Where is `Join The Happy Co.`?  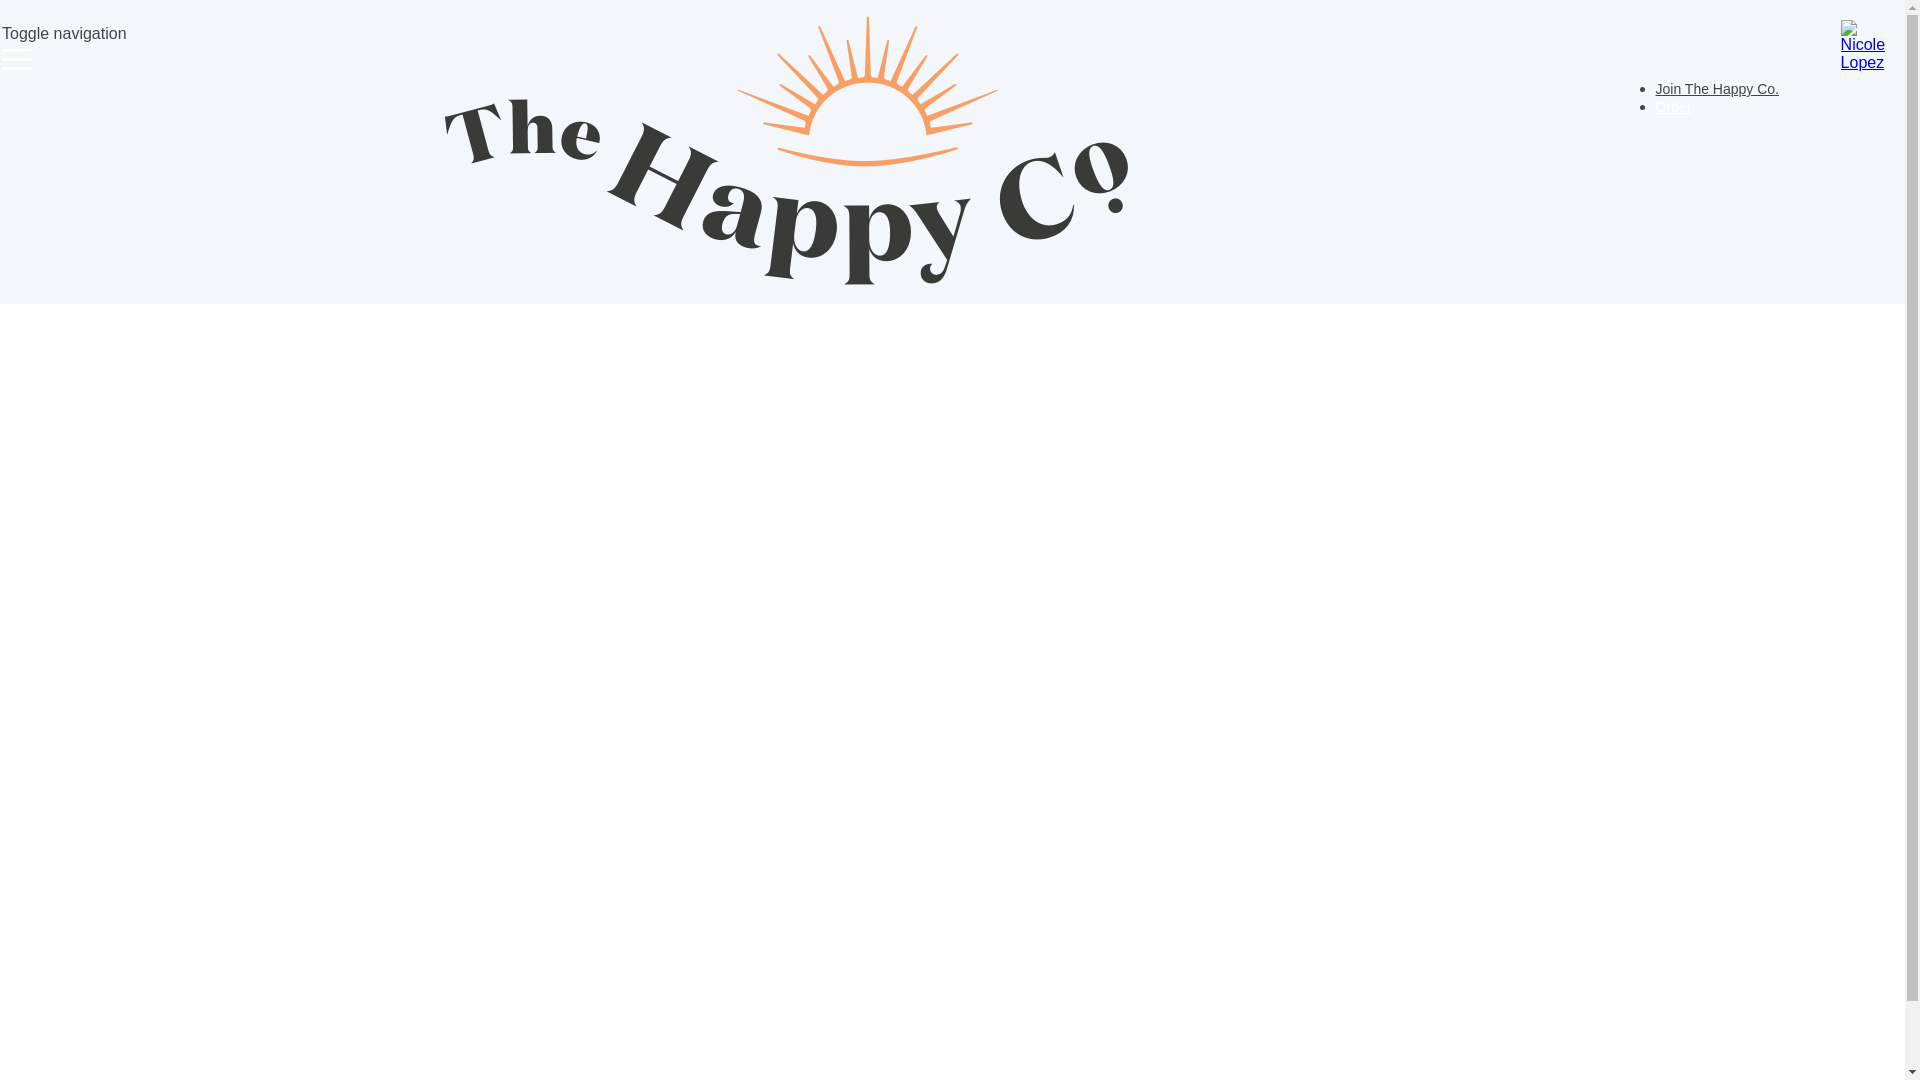
Join The Happy Co. is located at coordinates (1718, 89).